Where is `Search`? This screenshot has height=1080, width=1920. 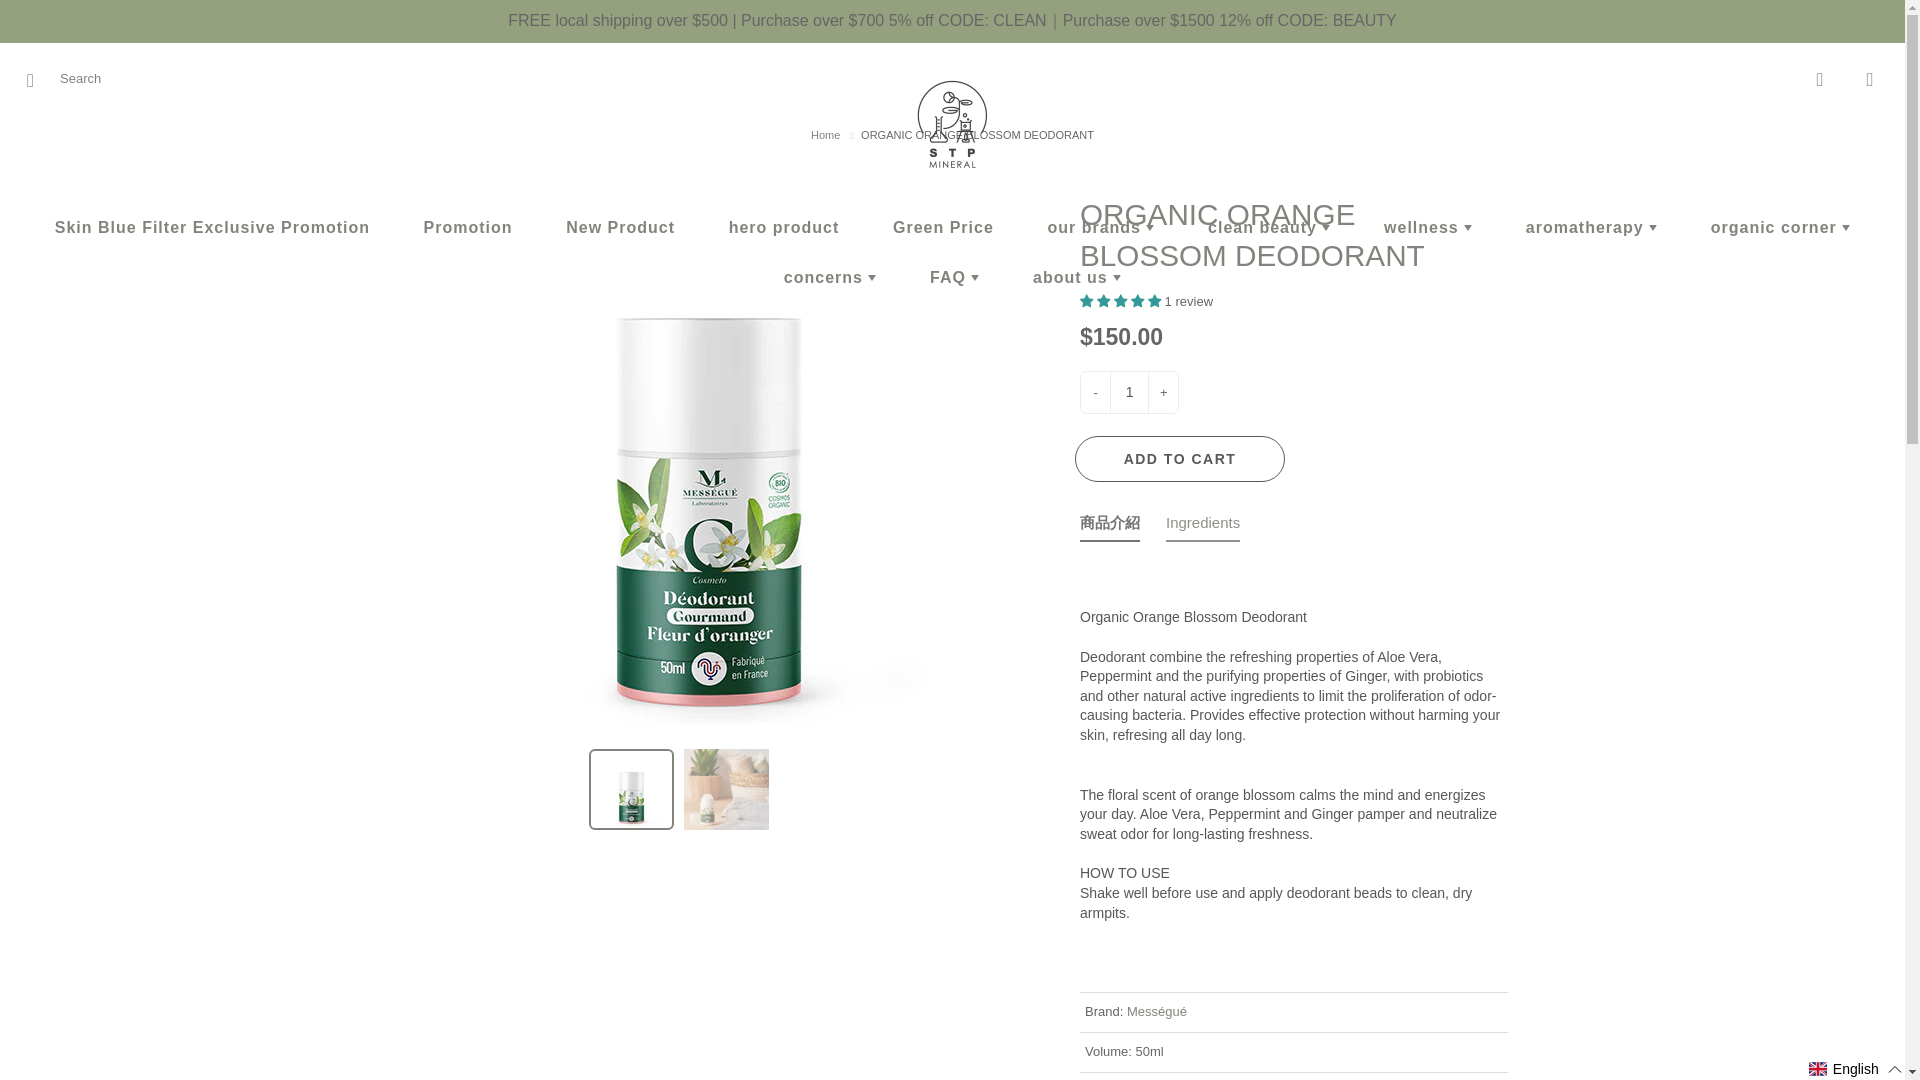 Search is located at coordinates (37, 80).